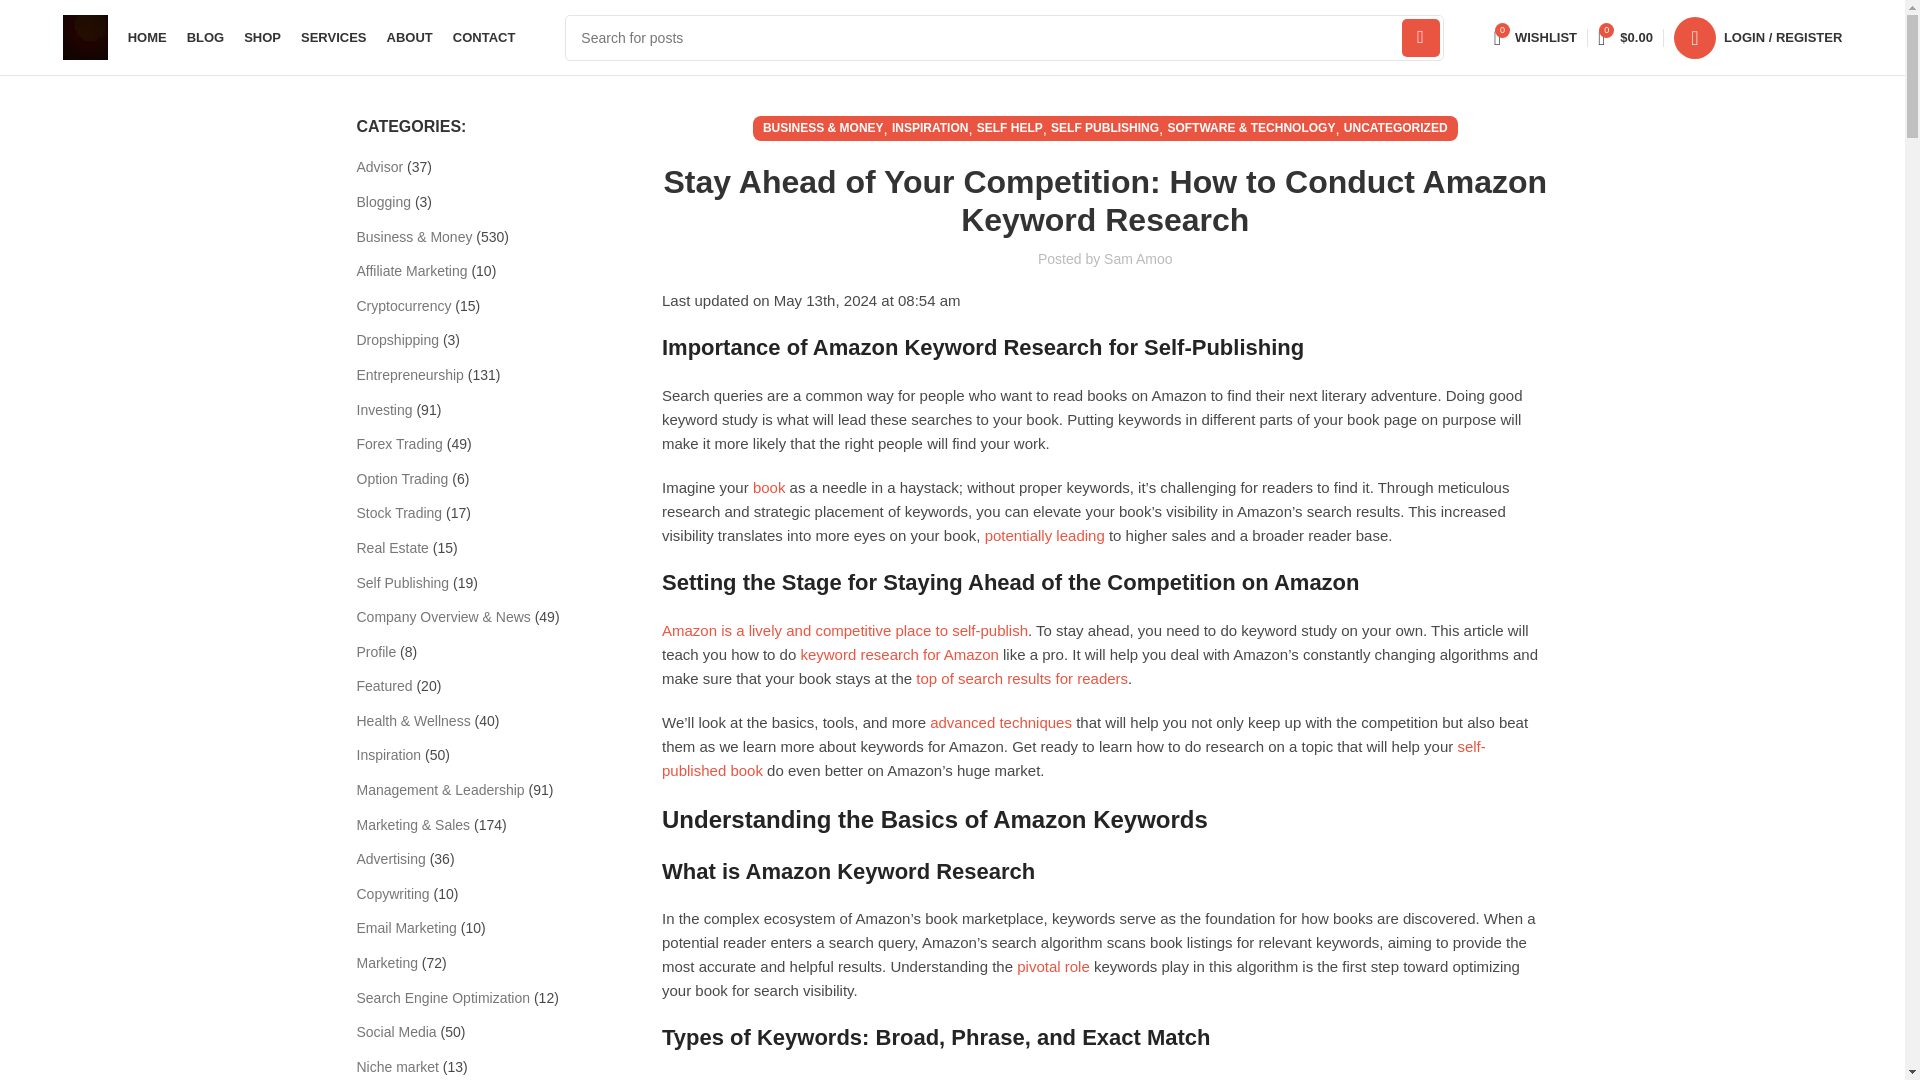 This screenshot has width=1920, height=1080. What do you see at coordinates (1010, 128) in the screenshot?
I see `SELF HELP` at bounding box center [1010, 128].